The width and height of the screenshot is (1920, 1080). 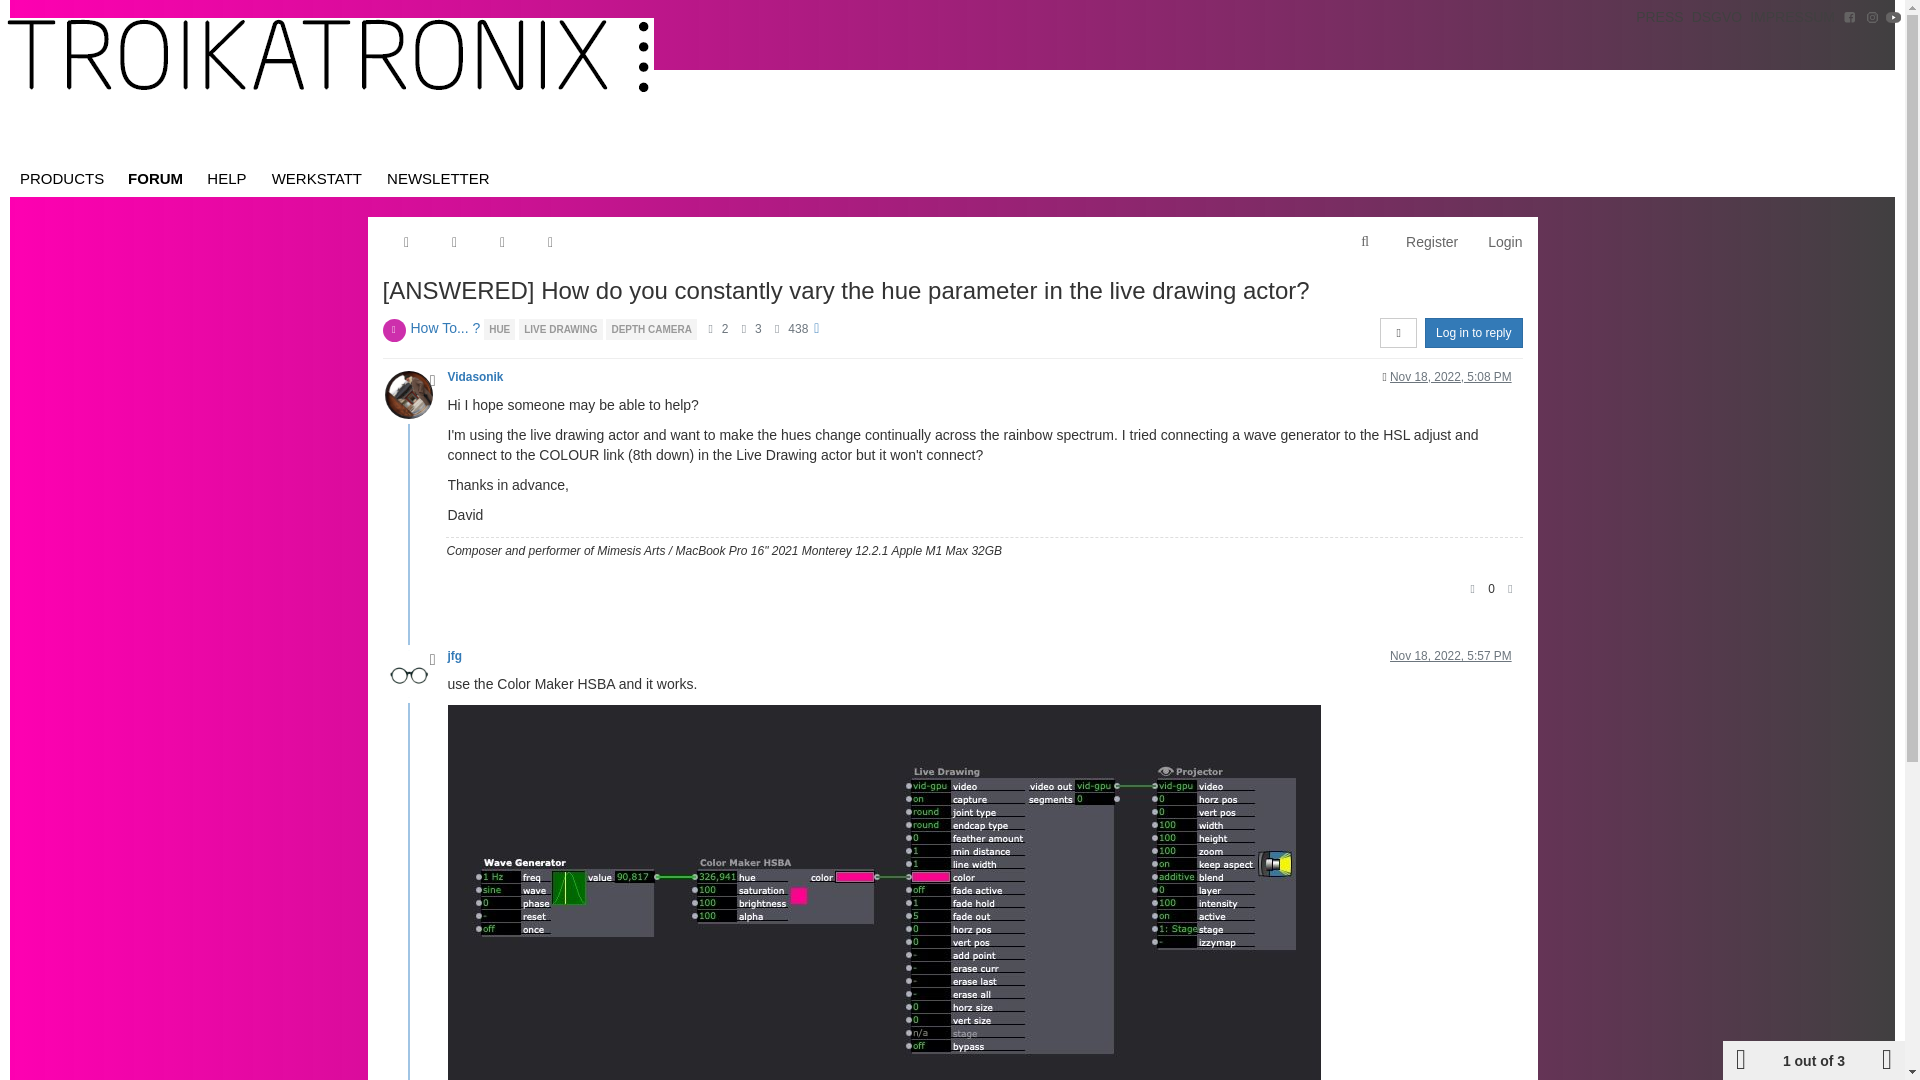 What do you see at coordinates (438, 178) in the screenshot?
I see `NEWSLETTER` at bounding box center [438, 178].